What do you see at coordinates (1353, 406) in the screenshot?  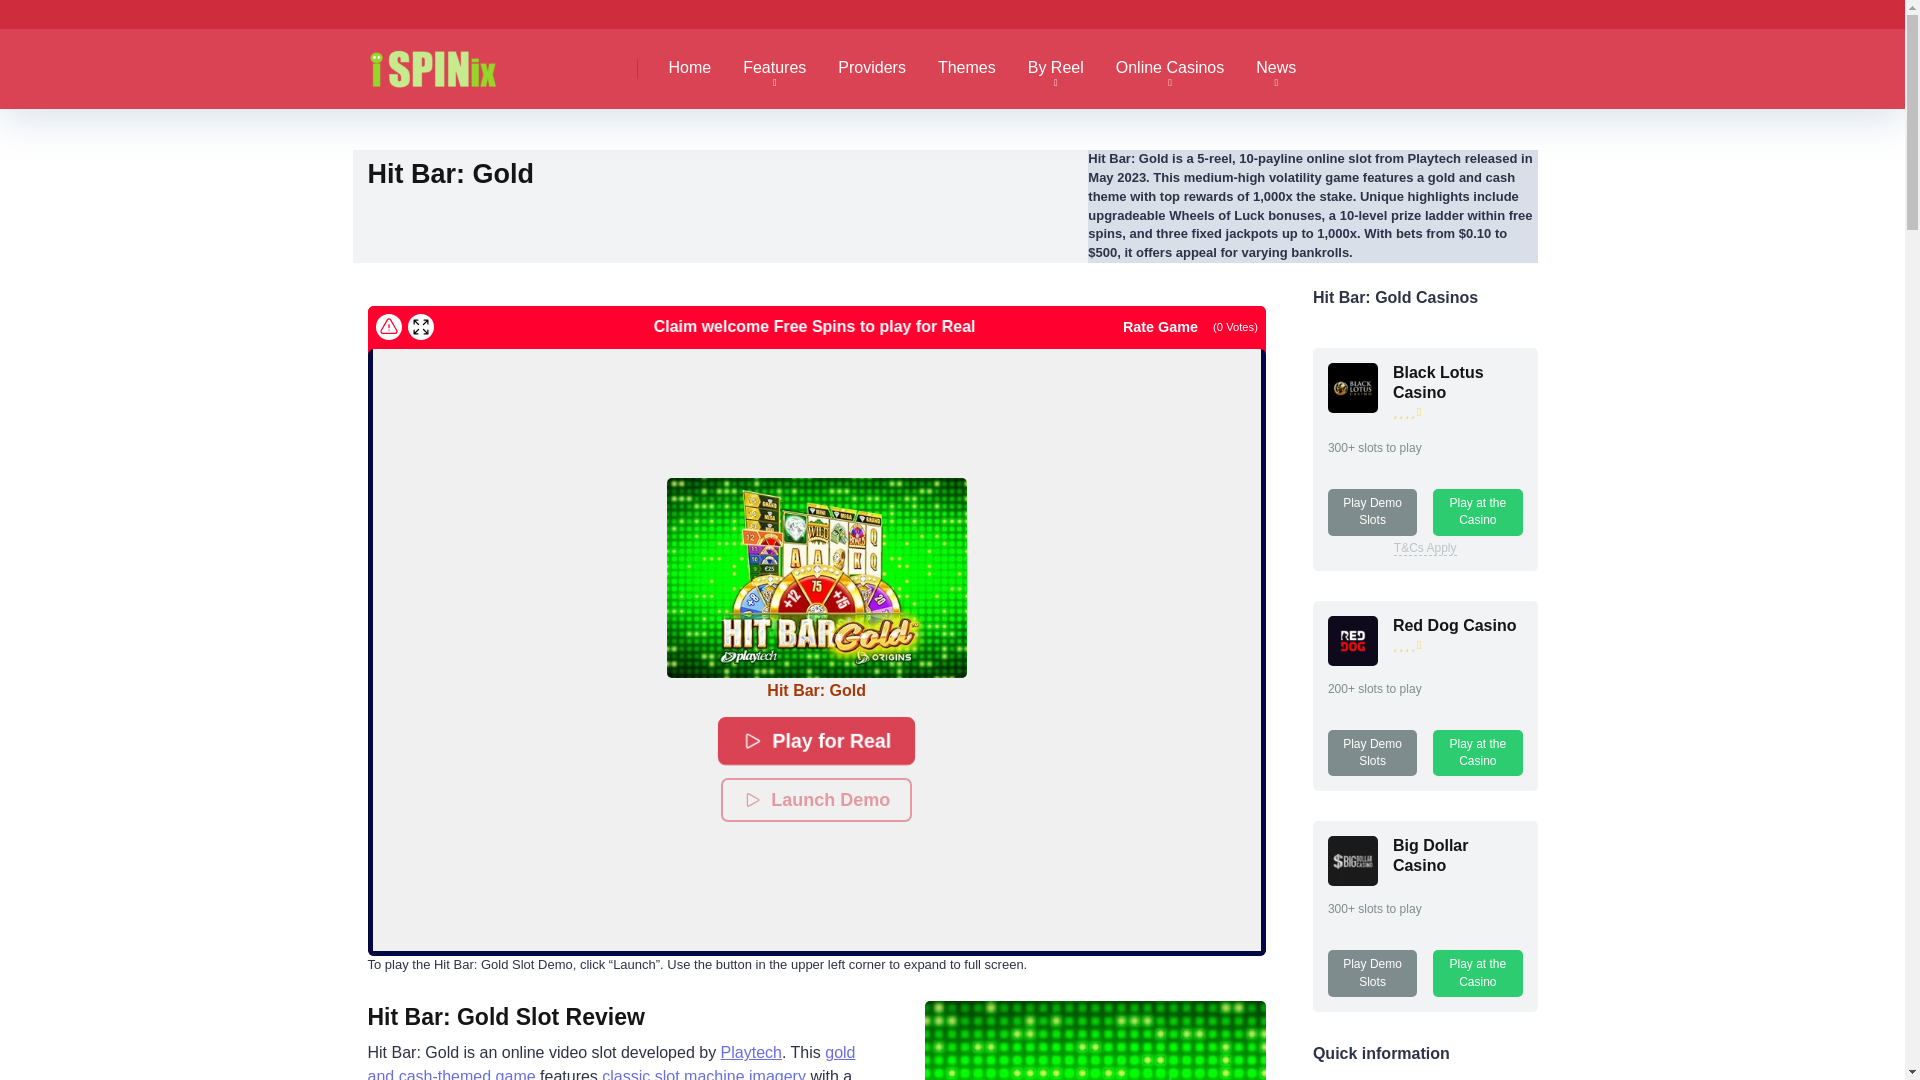 I see `Black Lotus Casino` at bounding box center [1353, 406].